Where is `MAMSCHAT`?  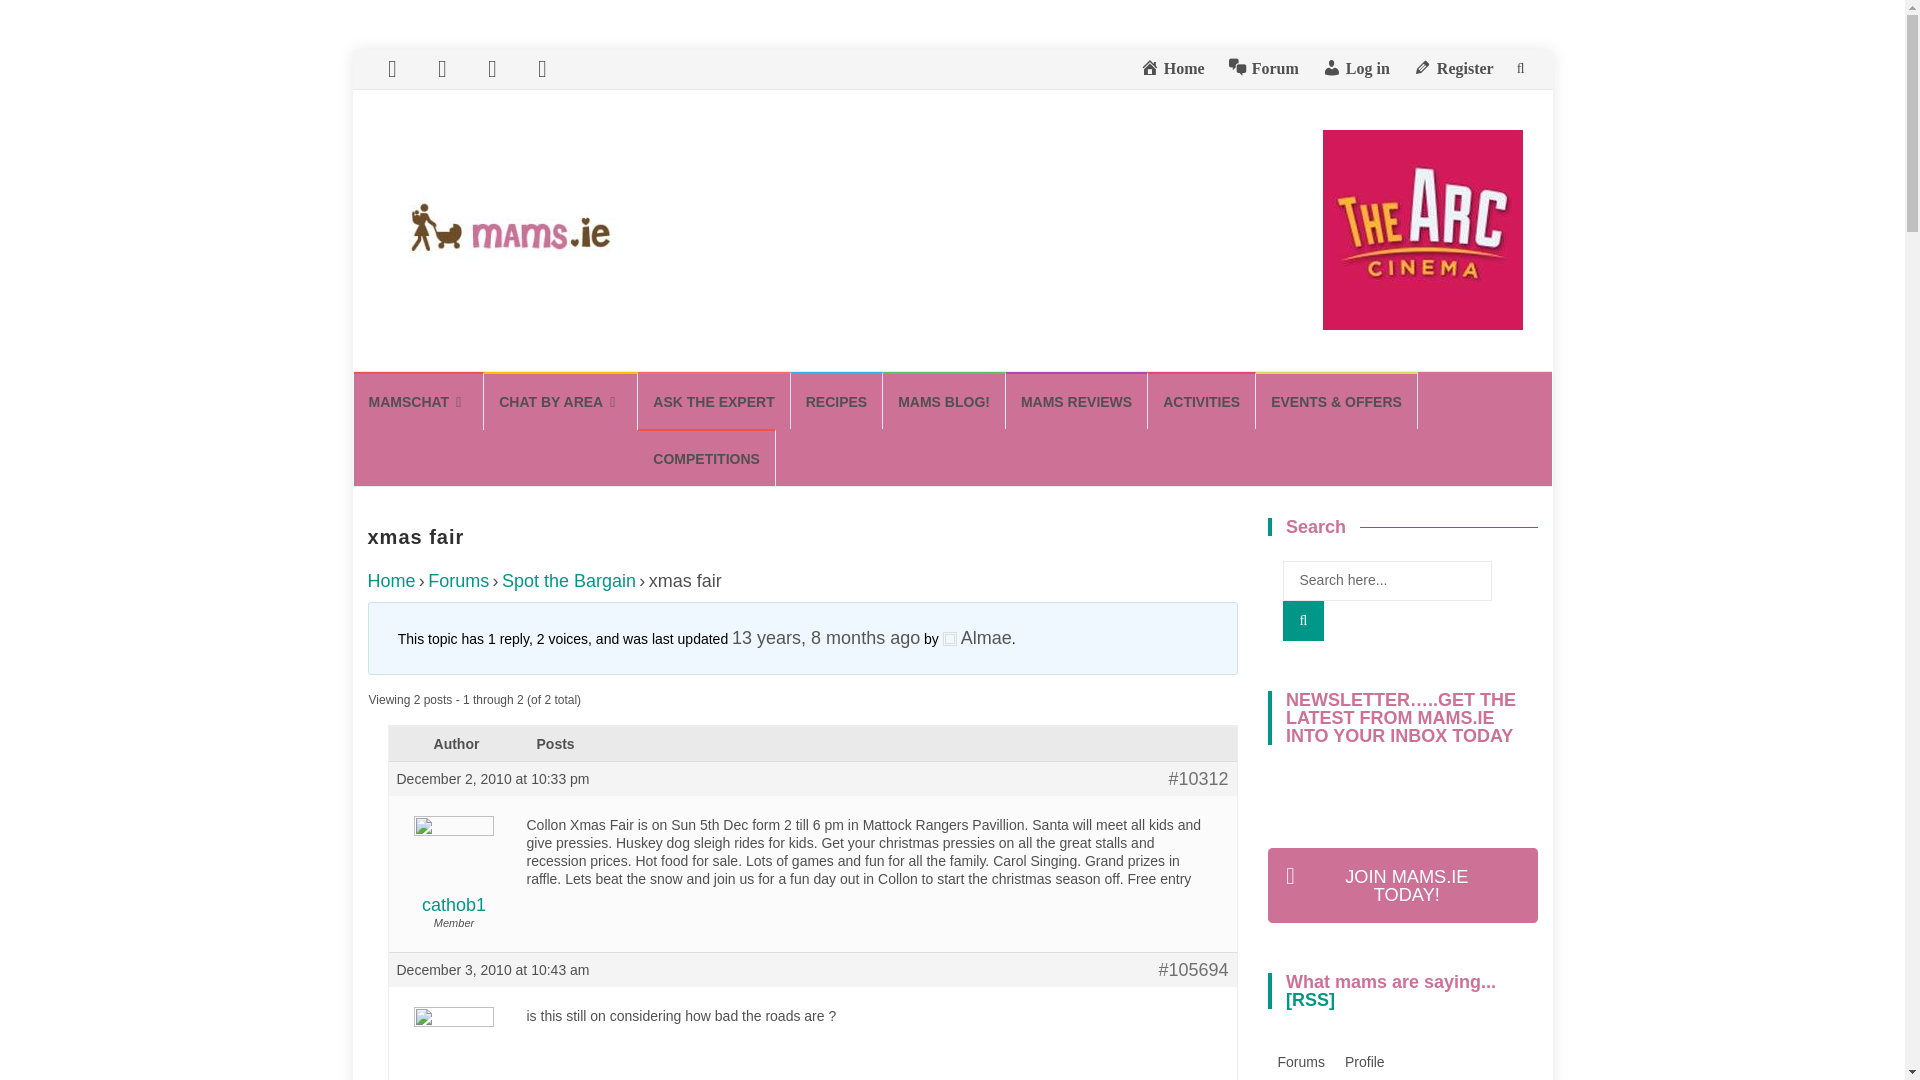 MAMSCHAT is located at coordinates (419, 400).